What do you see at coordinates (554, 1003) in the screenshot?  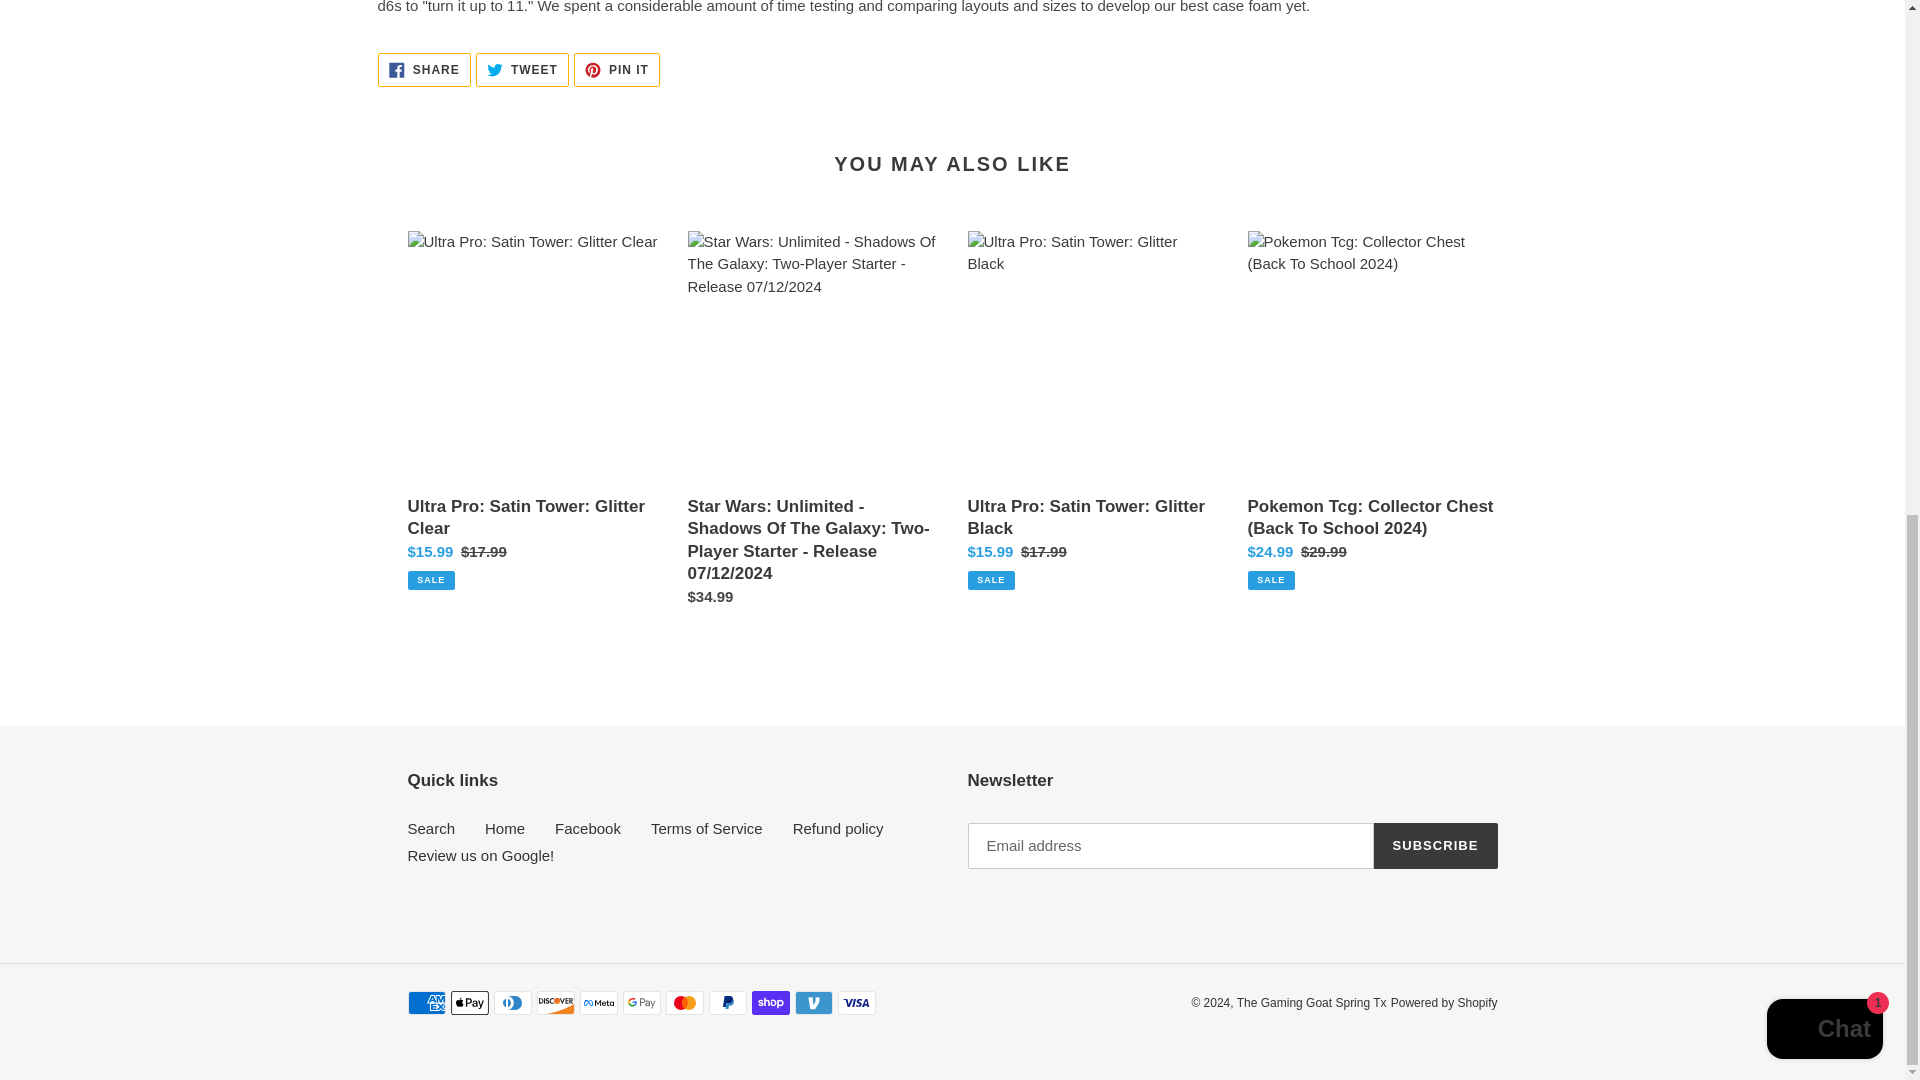 I see `Discover` at bounding box center [554, 1003].